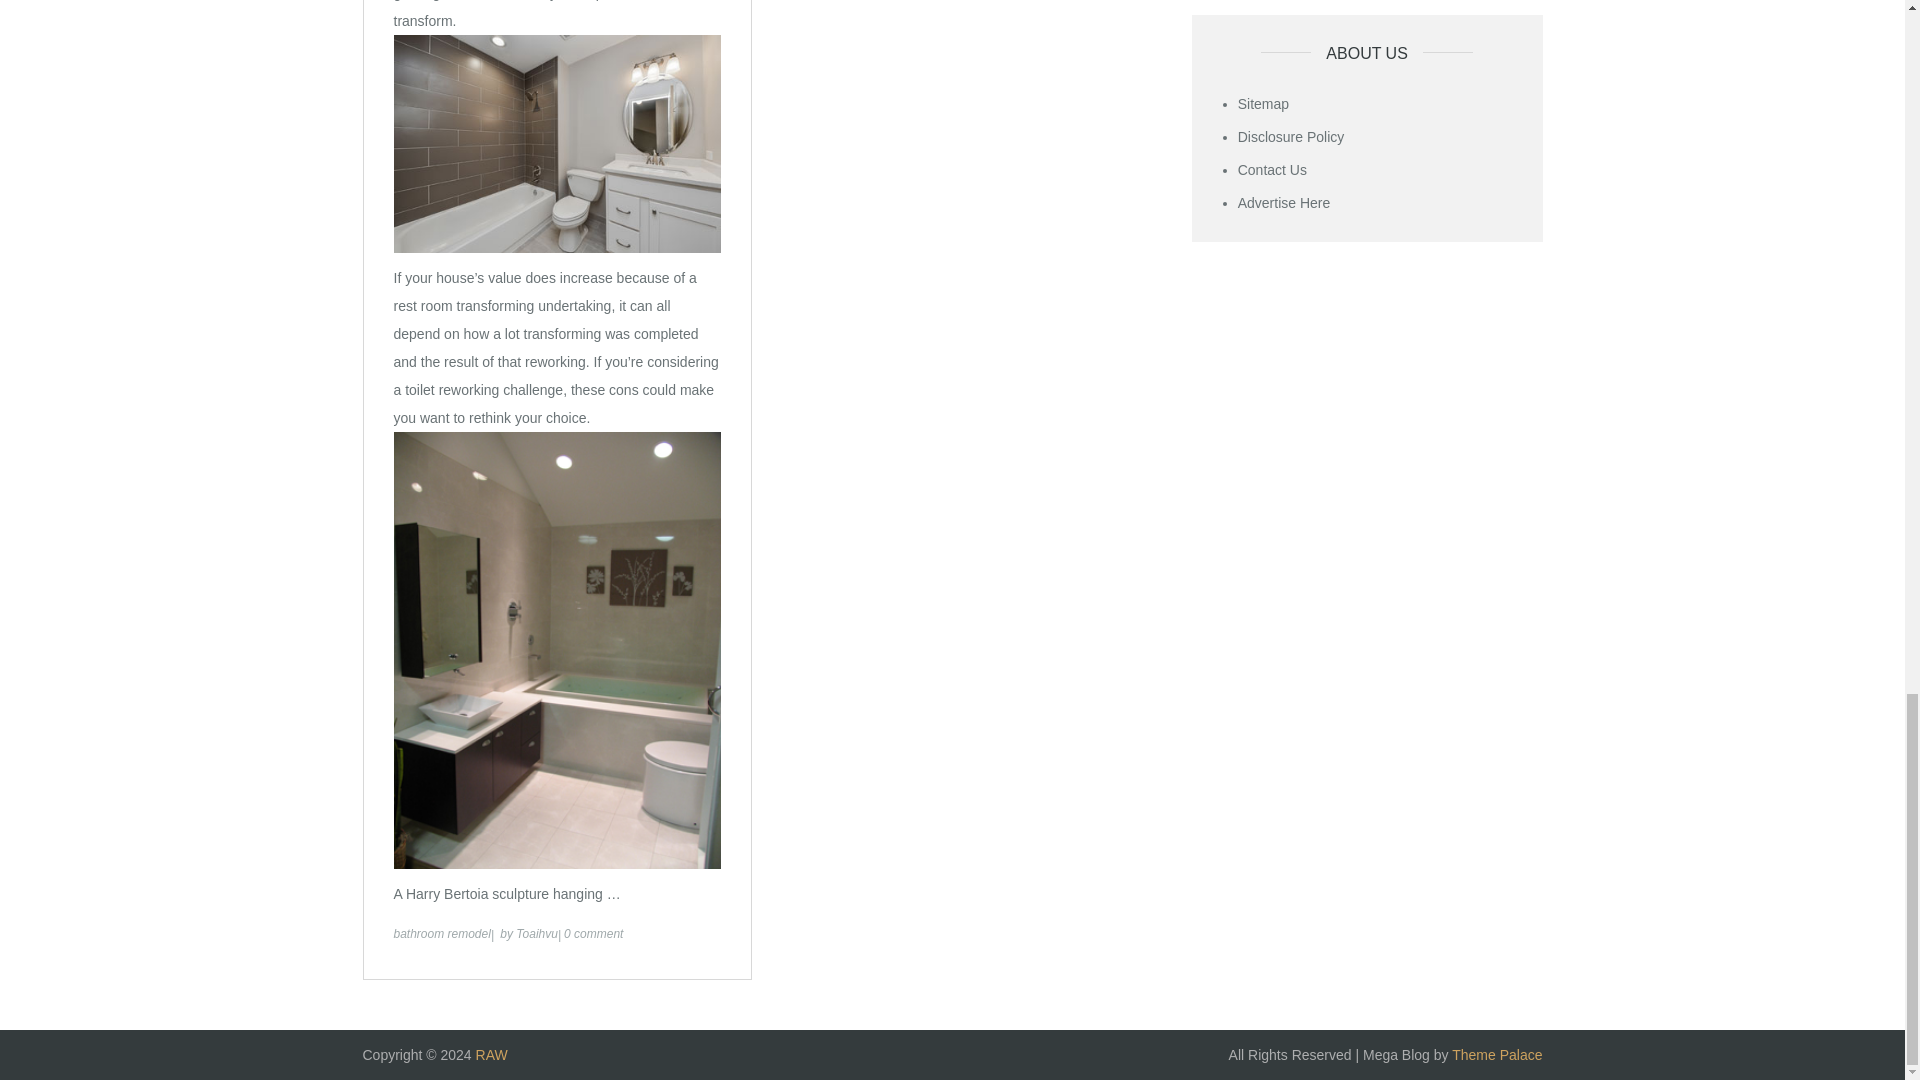  What do you see at coordinates (537, 933) in the screenshot?
I see `Toaihvu` at bounding box center [537, 933].